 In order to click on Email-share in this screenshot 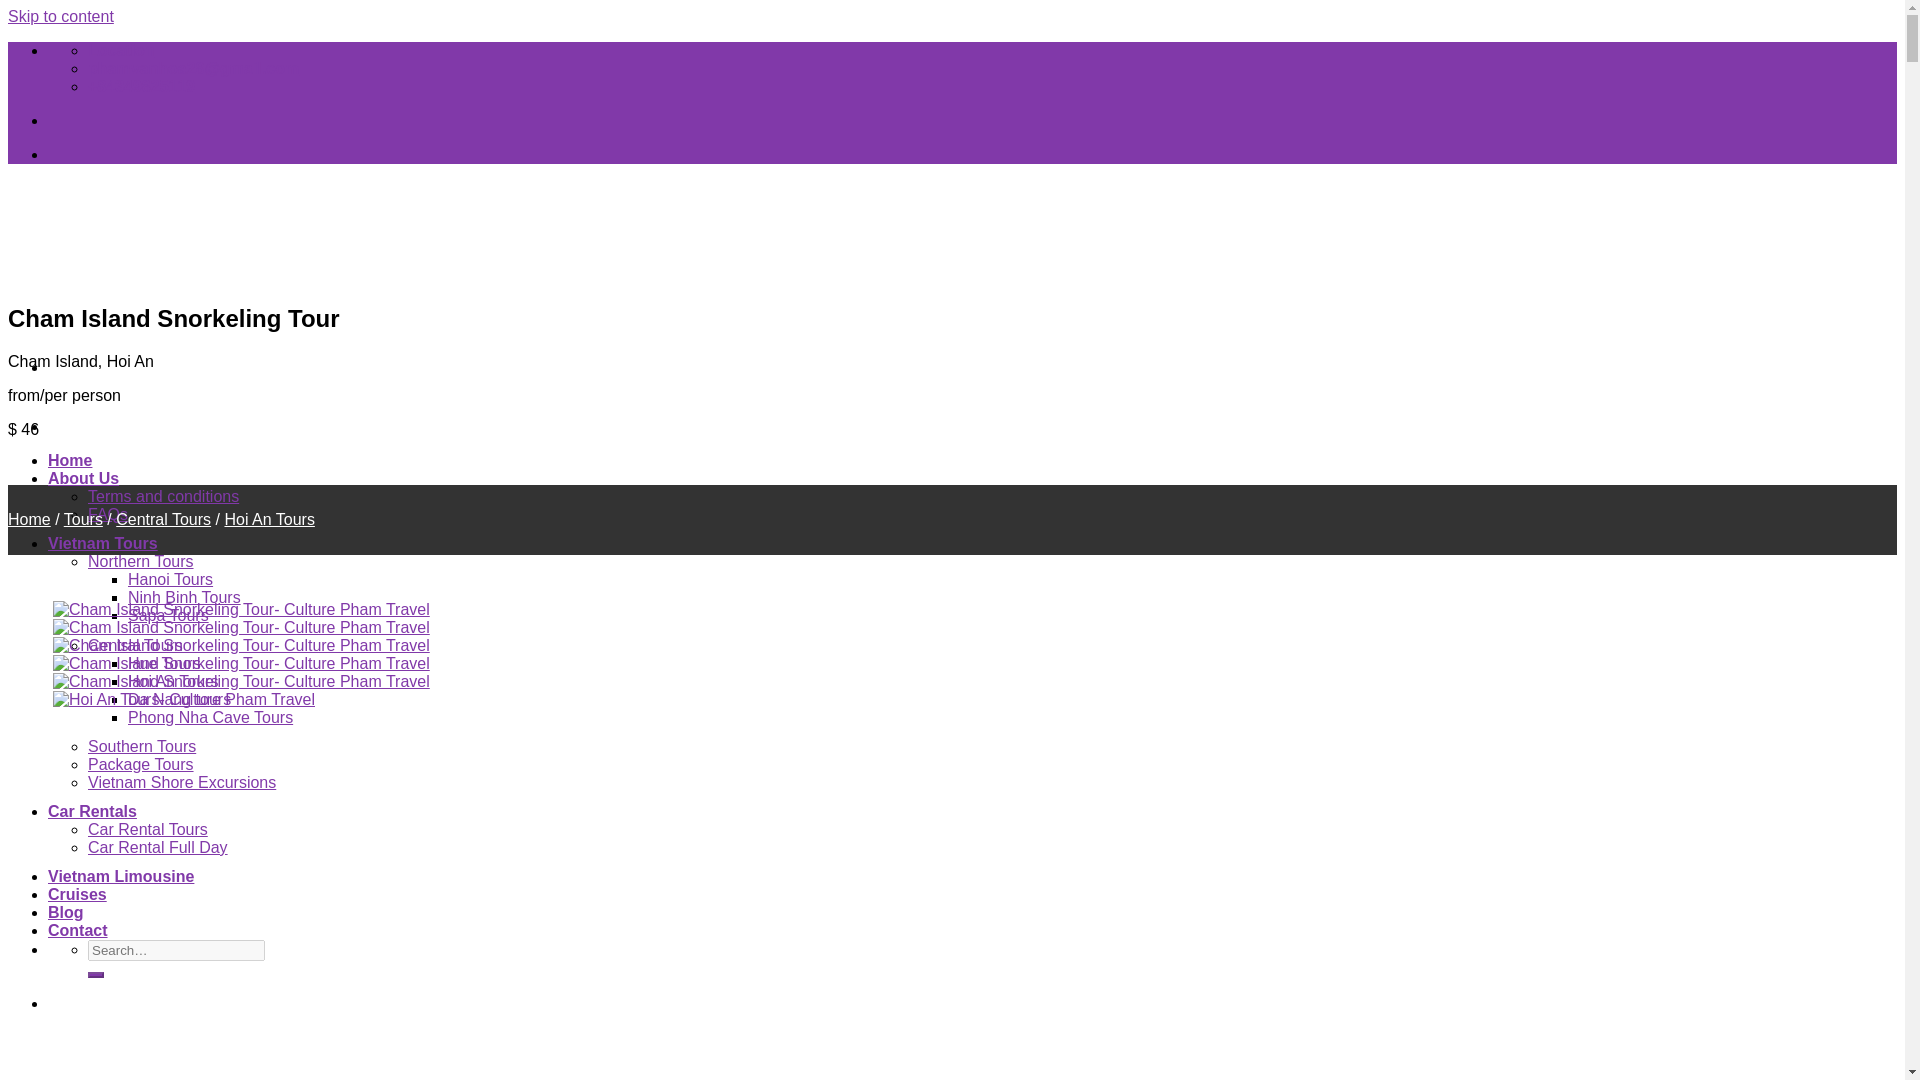, I will do `click(120, 120)`.